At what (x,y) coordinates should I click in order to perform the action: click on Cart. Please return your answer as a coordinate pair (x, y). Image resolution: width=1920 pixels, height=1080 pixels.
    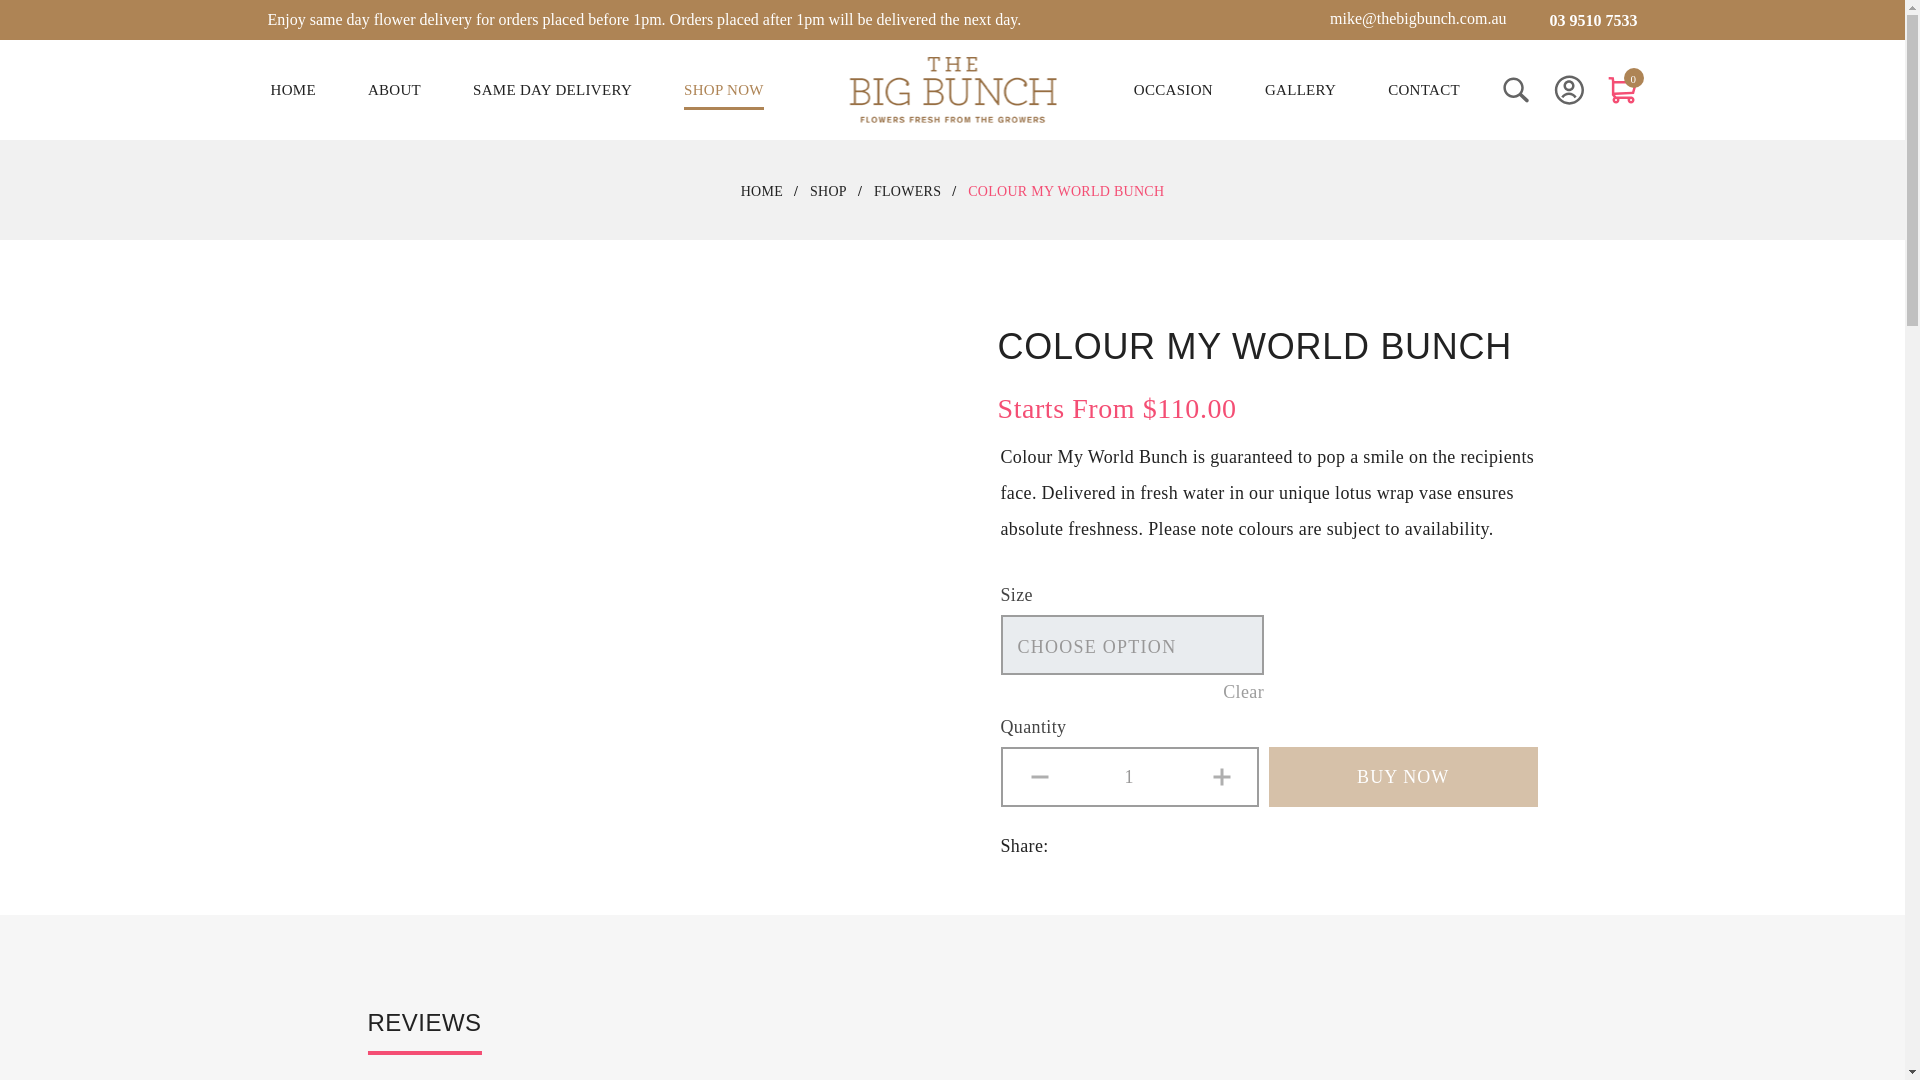
    Looking at the image, I should click on (1624, 88).